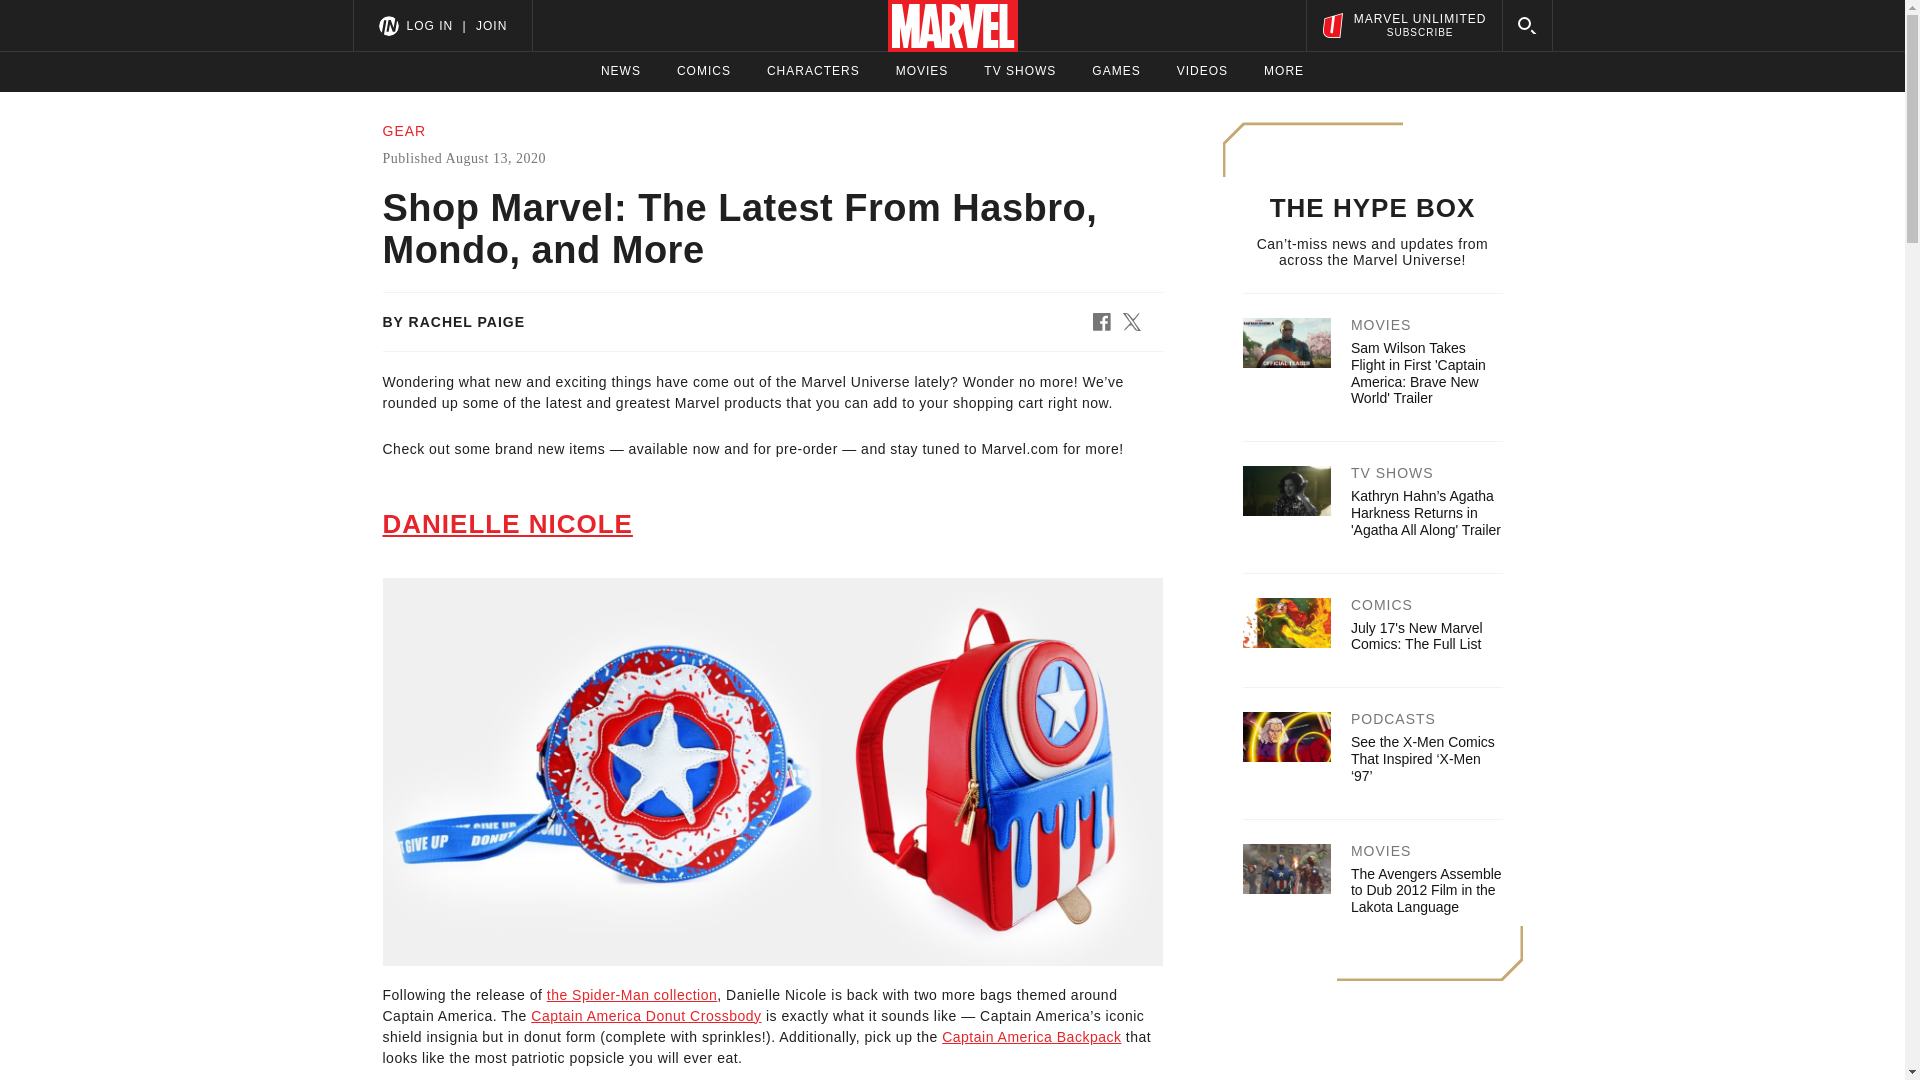 The width and height of the screenshot is (1920, 1080). I want to click on LOG IN, so click(429, 25).